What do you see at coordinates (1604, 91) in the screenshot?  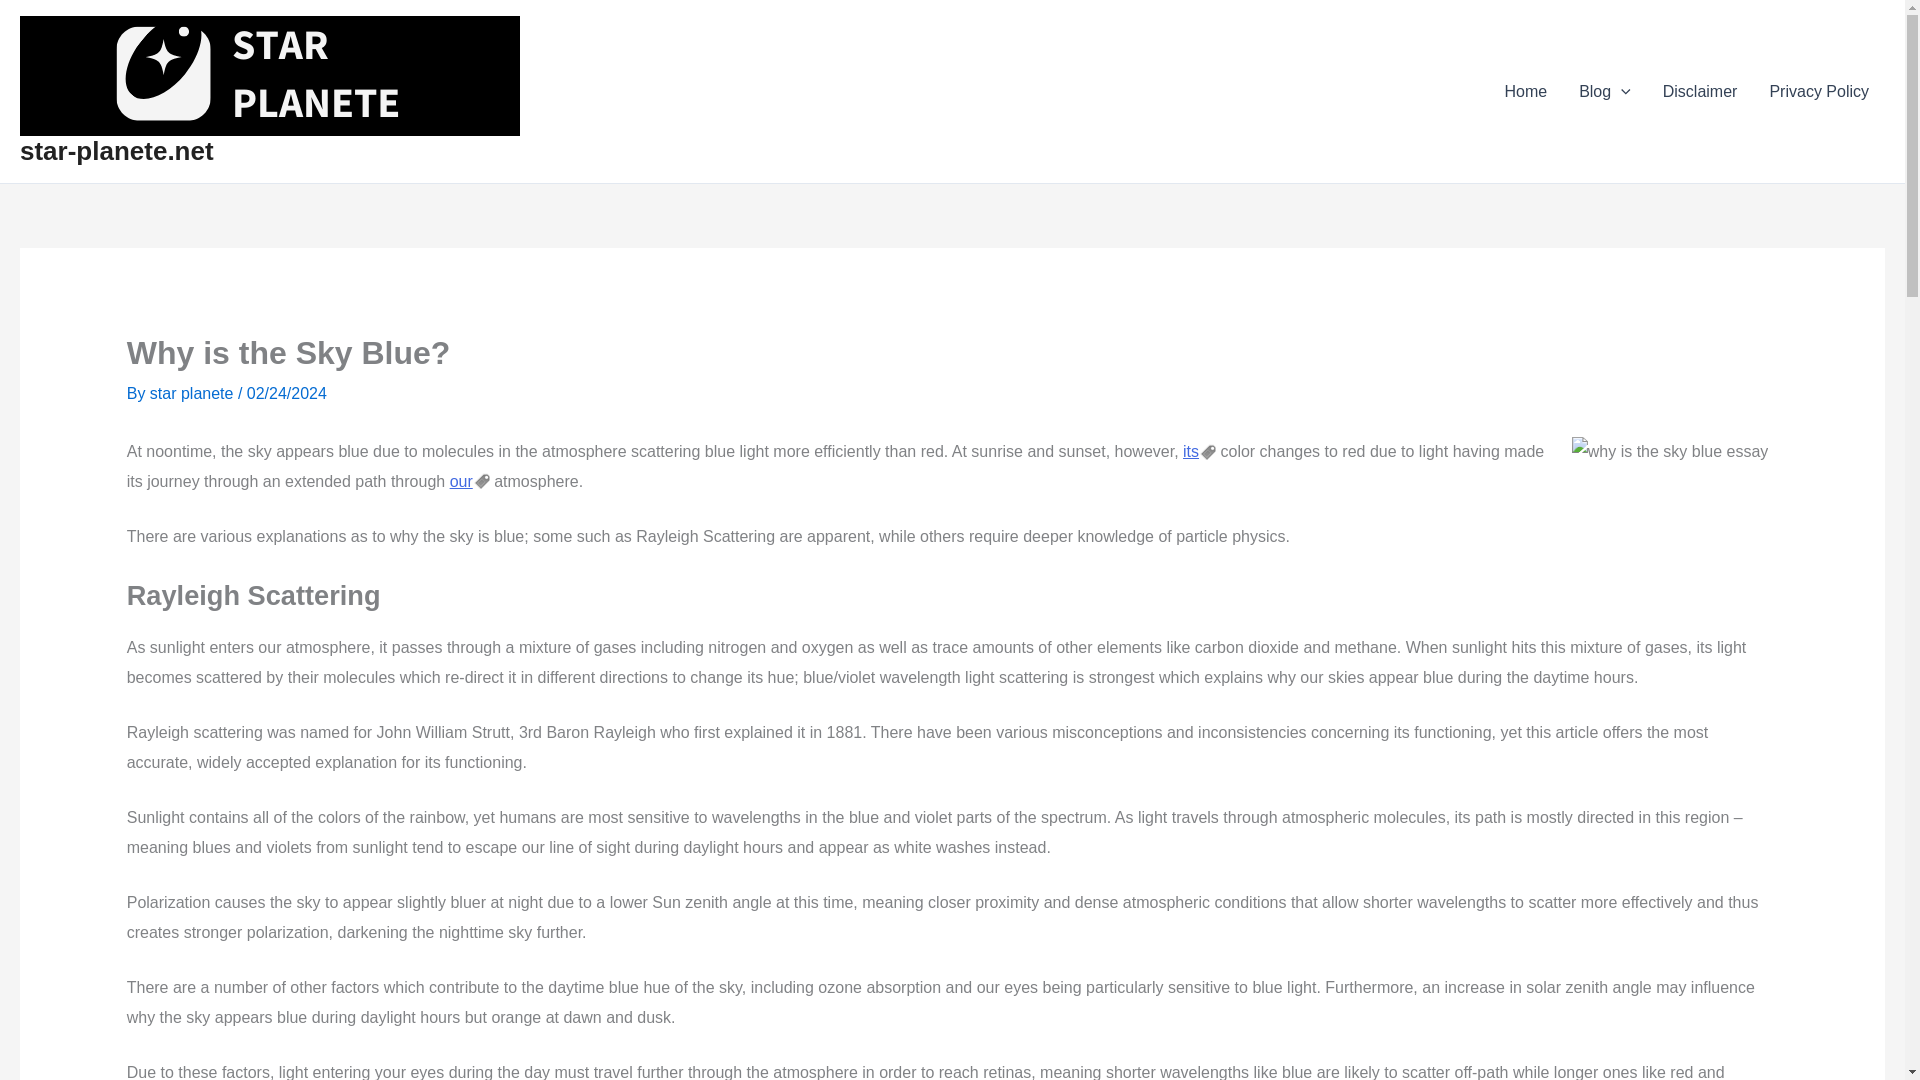 I see `Blog` at bounding box center [1604, 91].